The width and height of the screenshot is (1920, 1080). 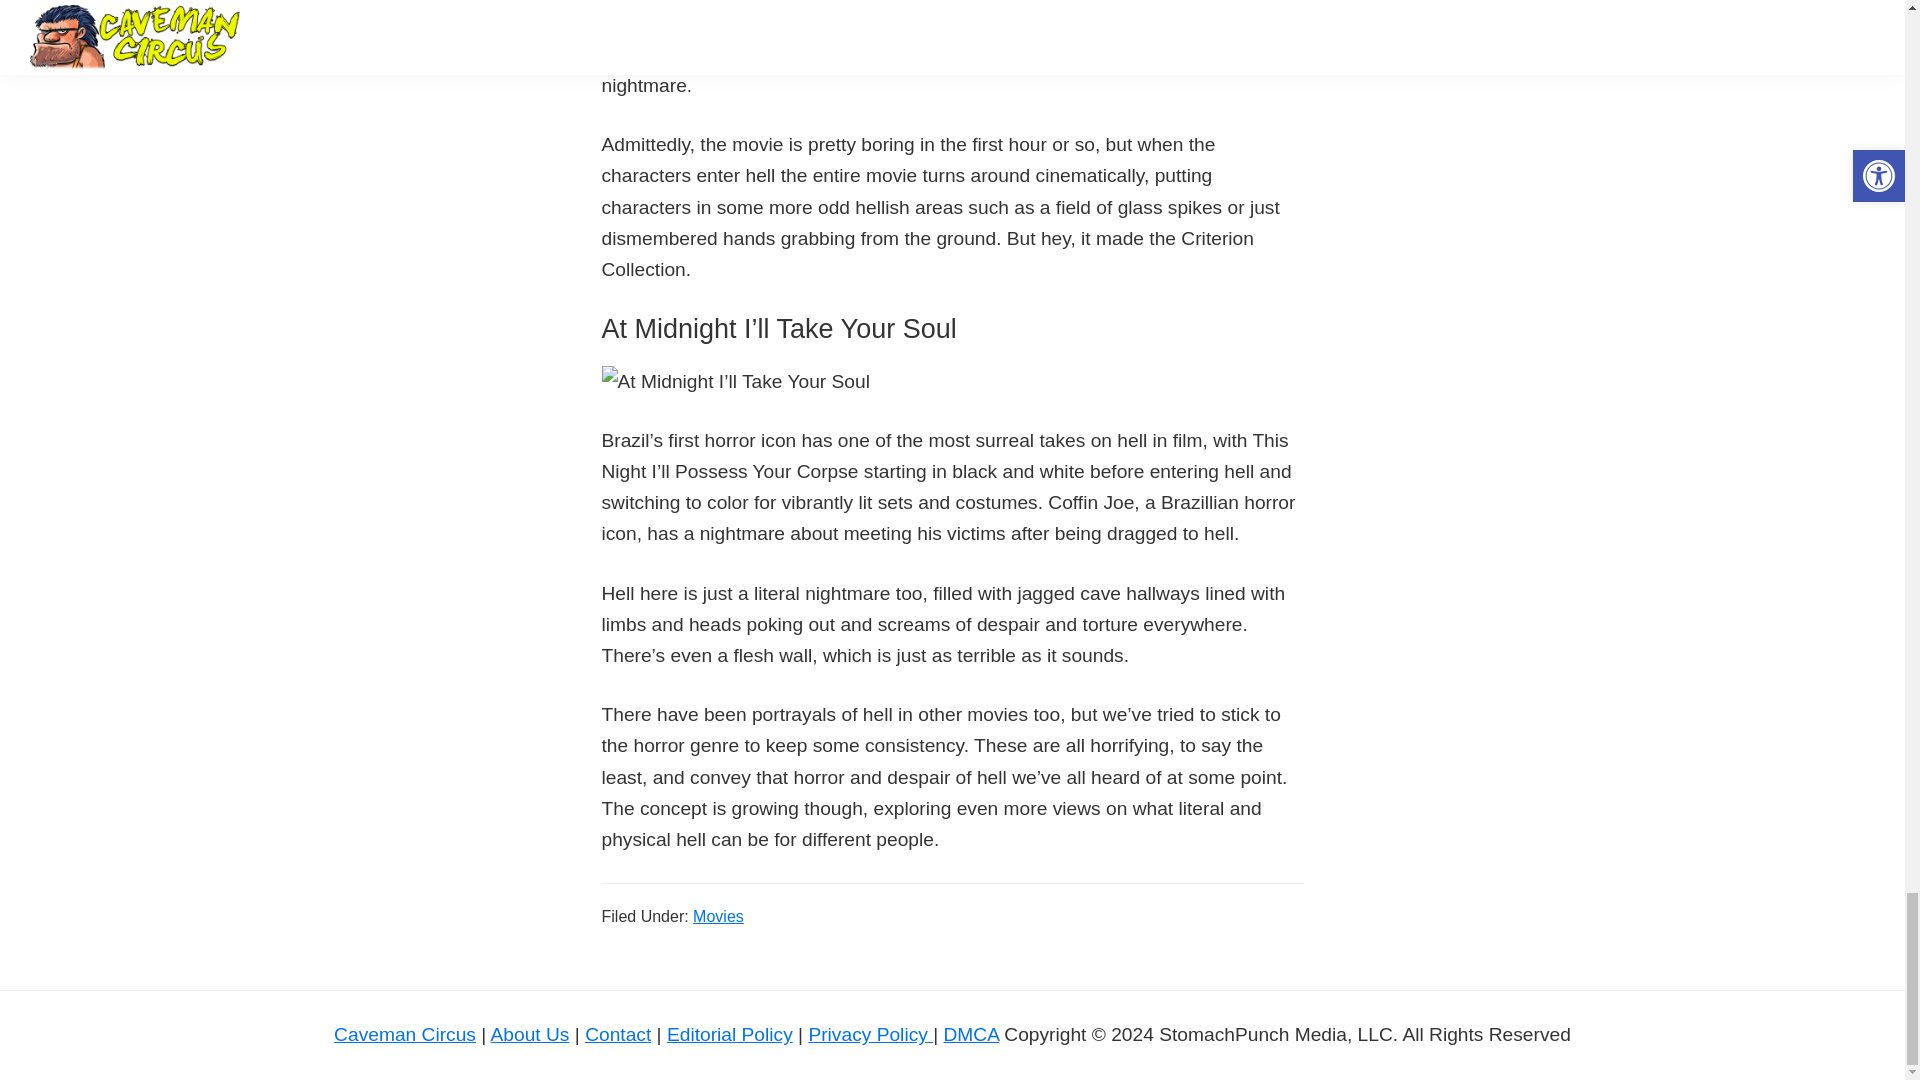 I want to click on DMCA, so click(x=971, y=1034).